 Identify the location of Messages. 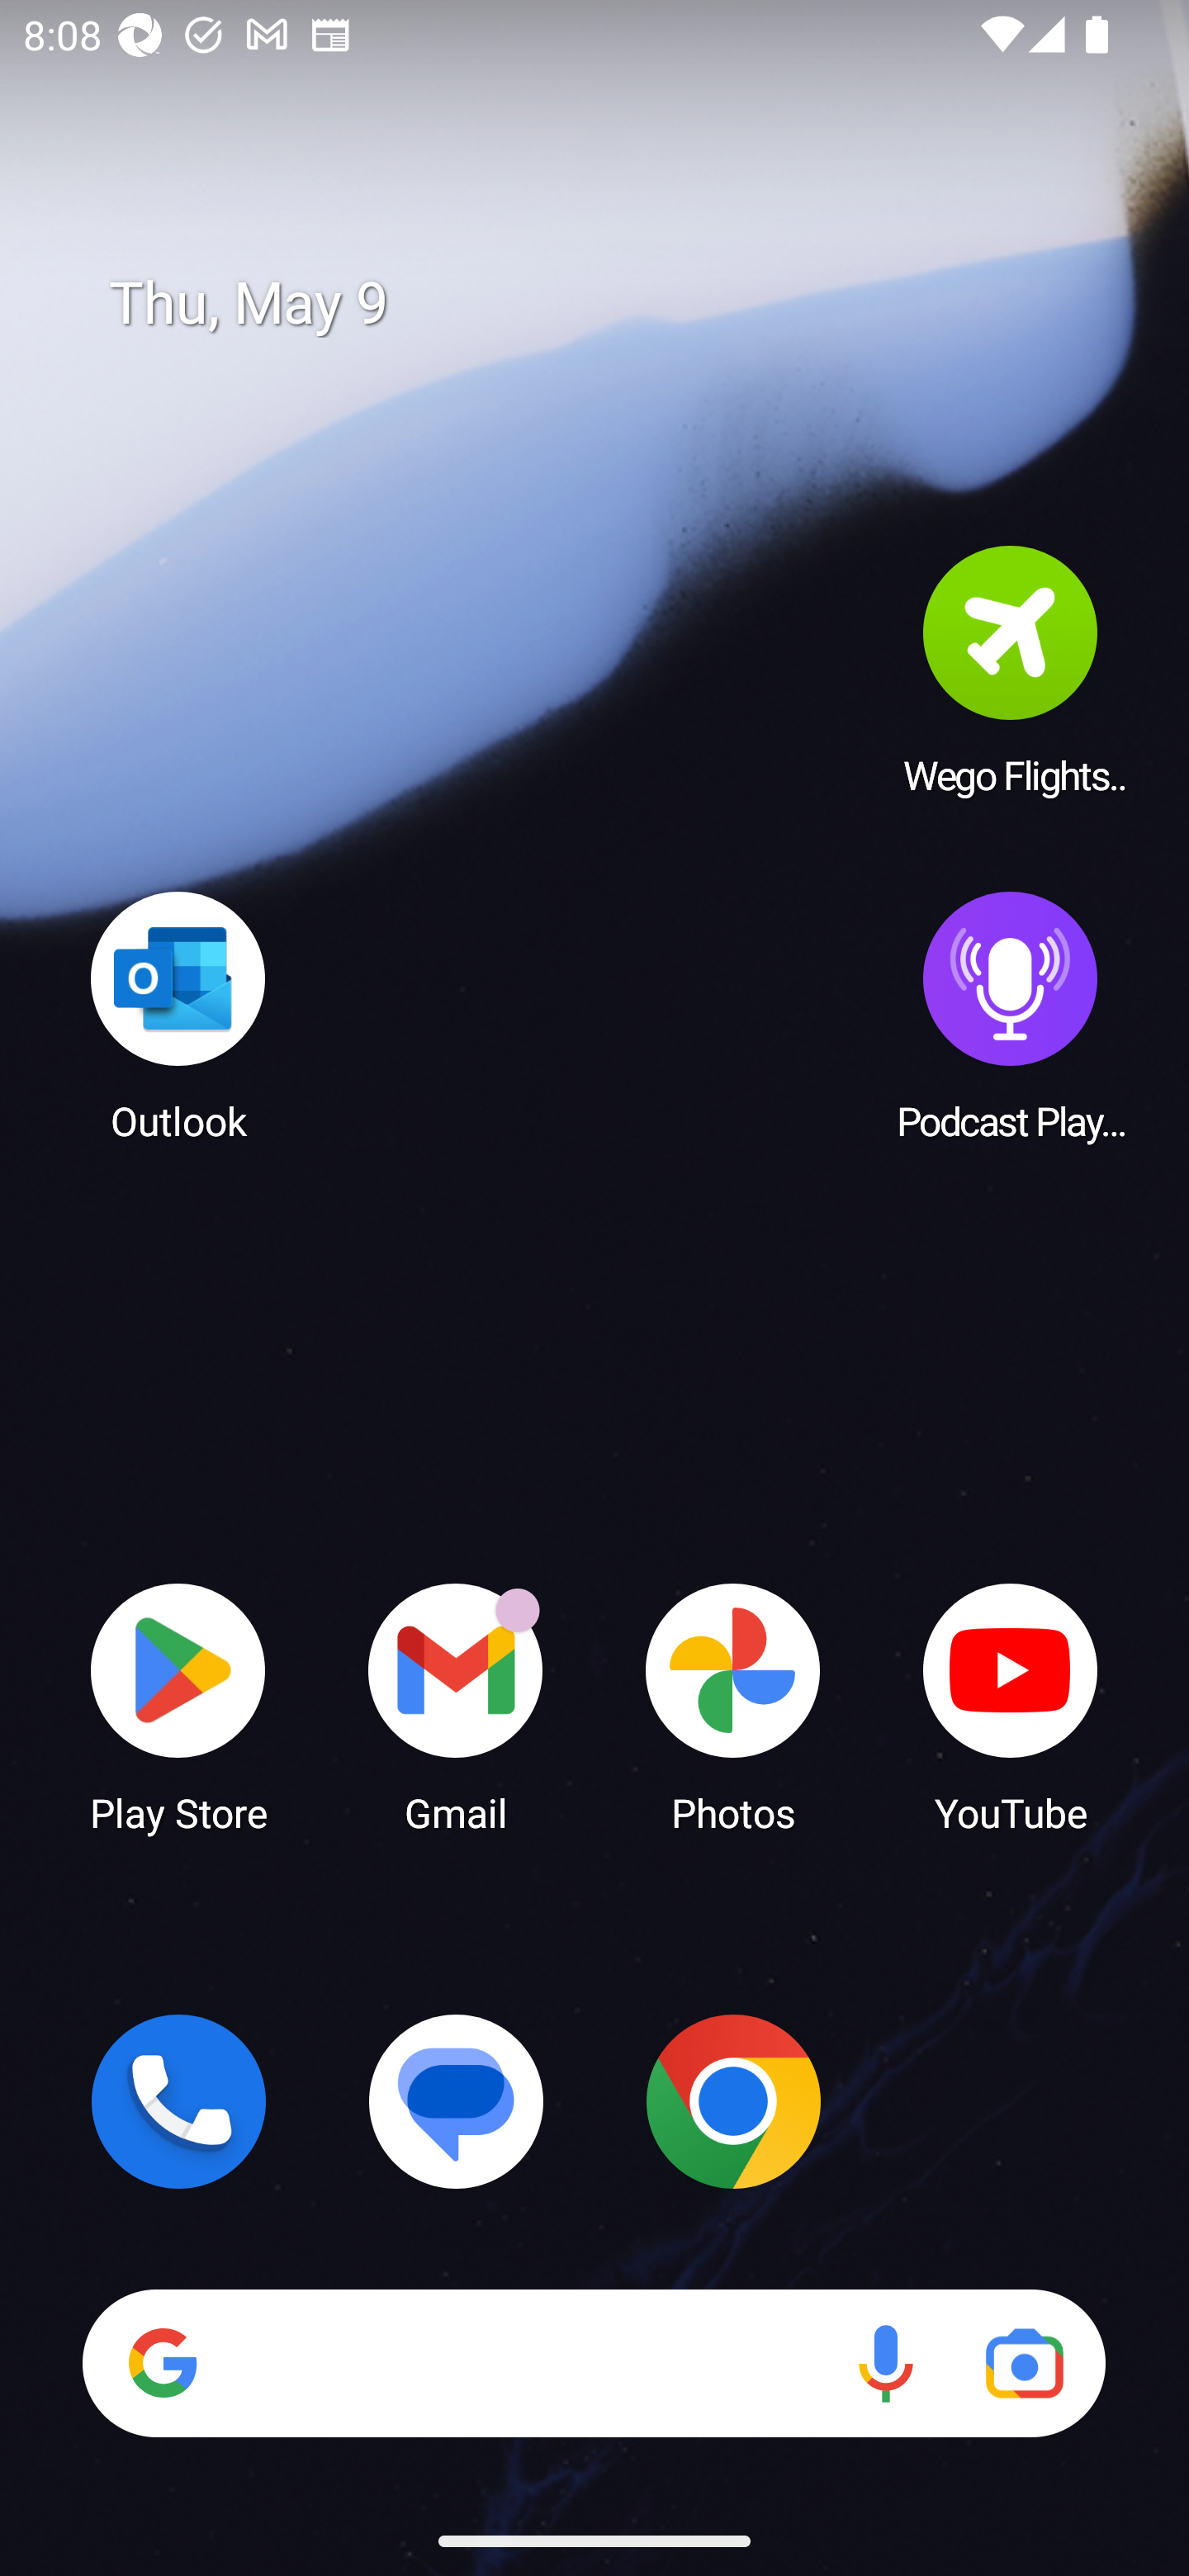
(456, 2101).